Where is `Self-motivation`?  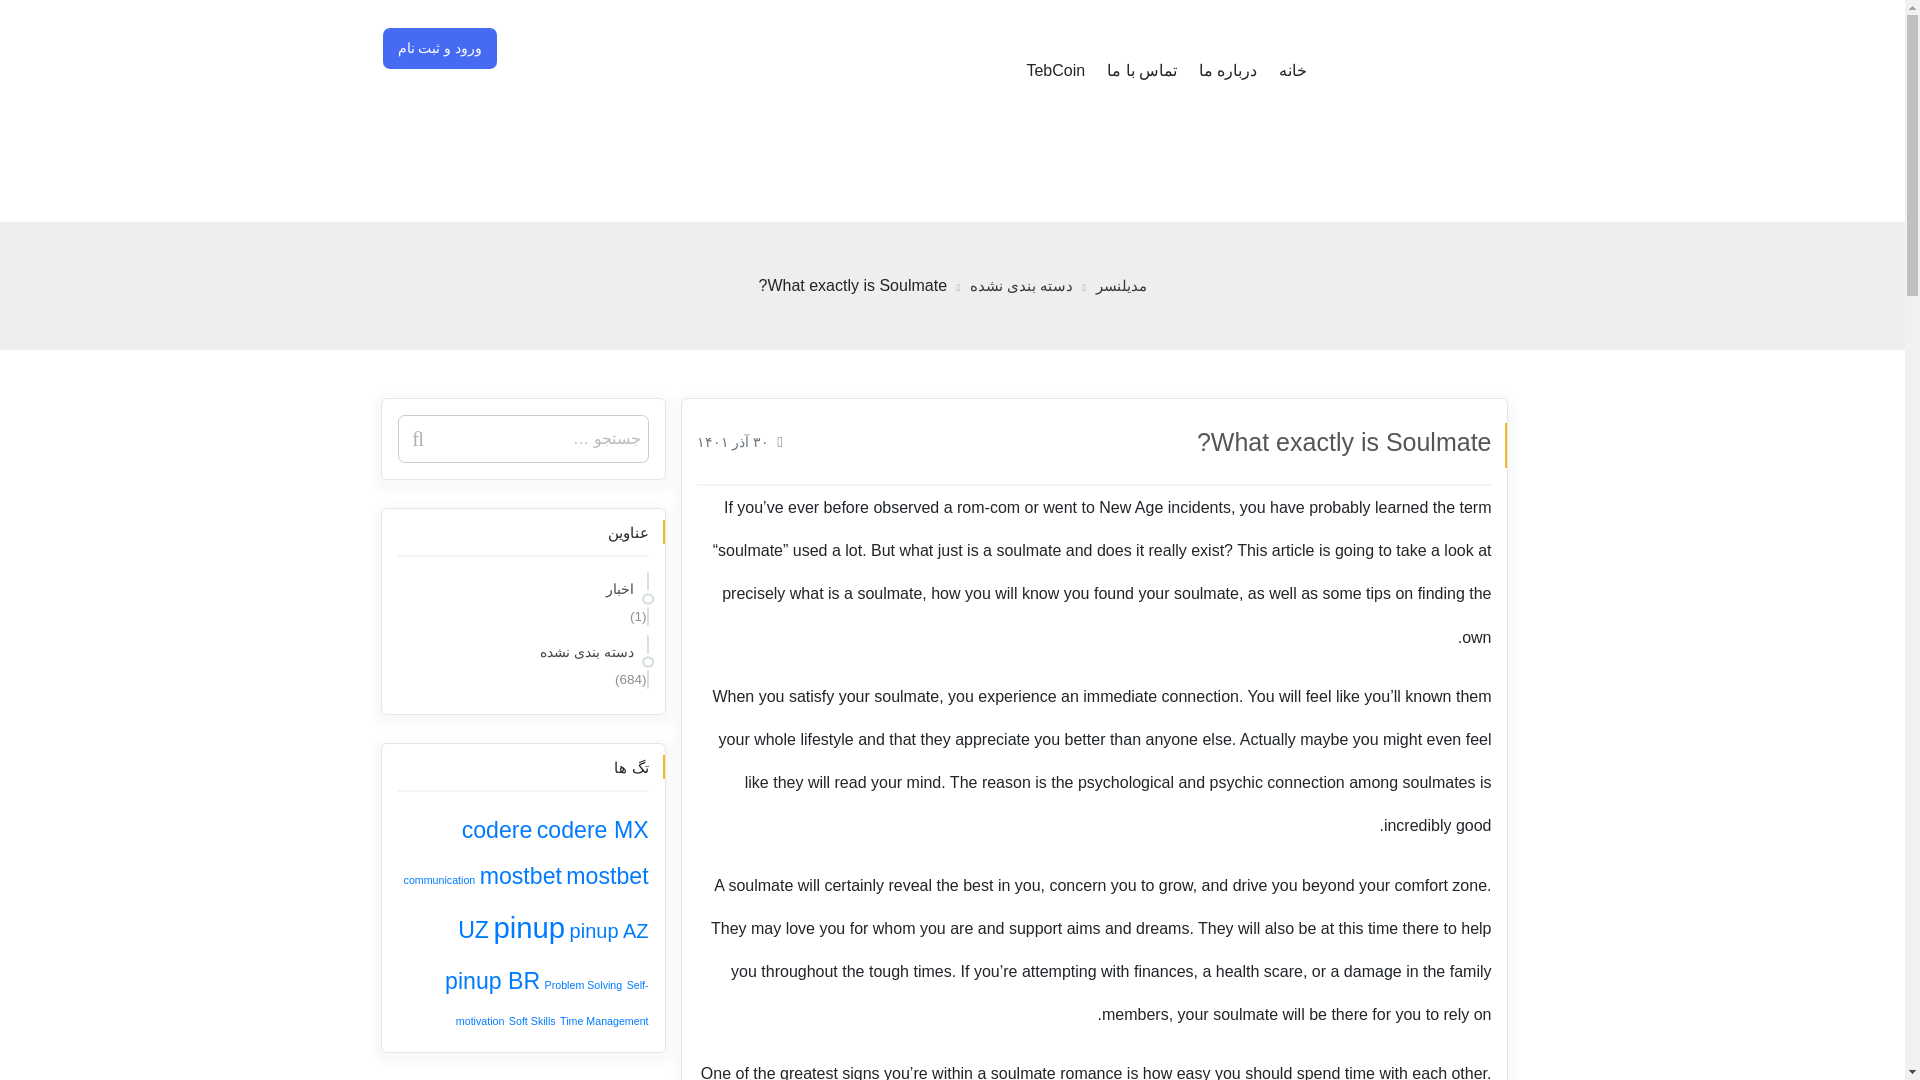 Self-motivation is located at coordinates (552, 1002).